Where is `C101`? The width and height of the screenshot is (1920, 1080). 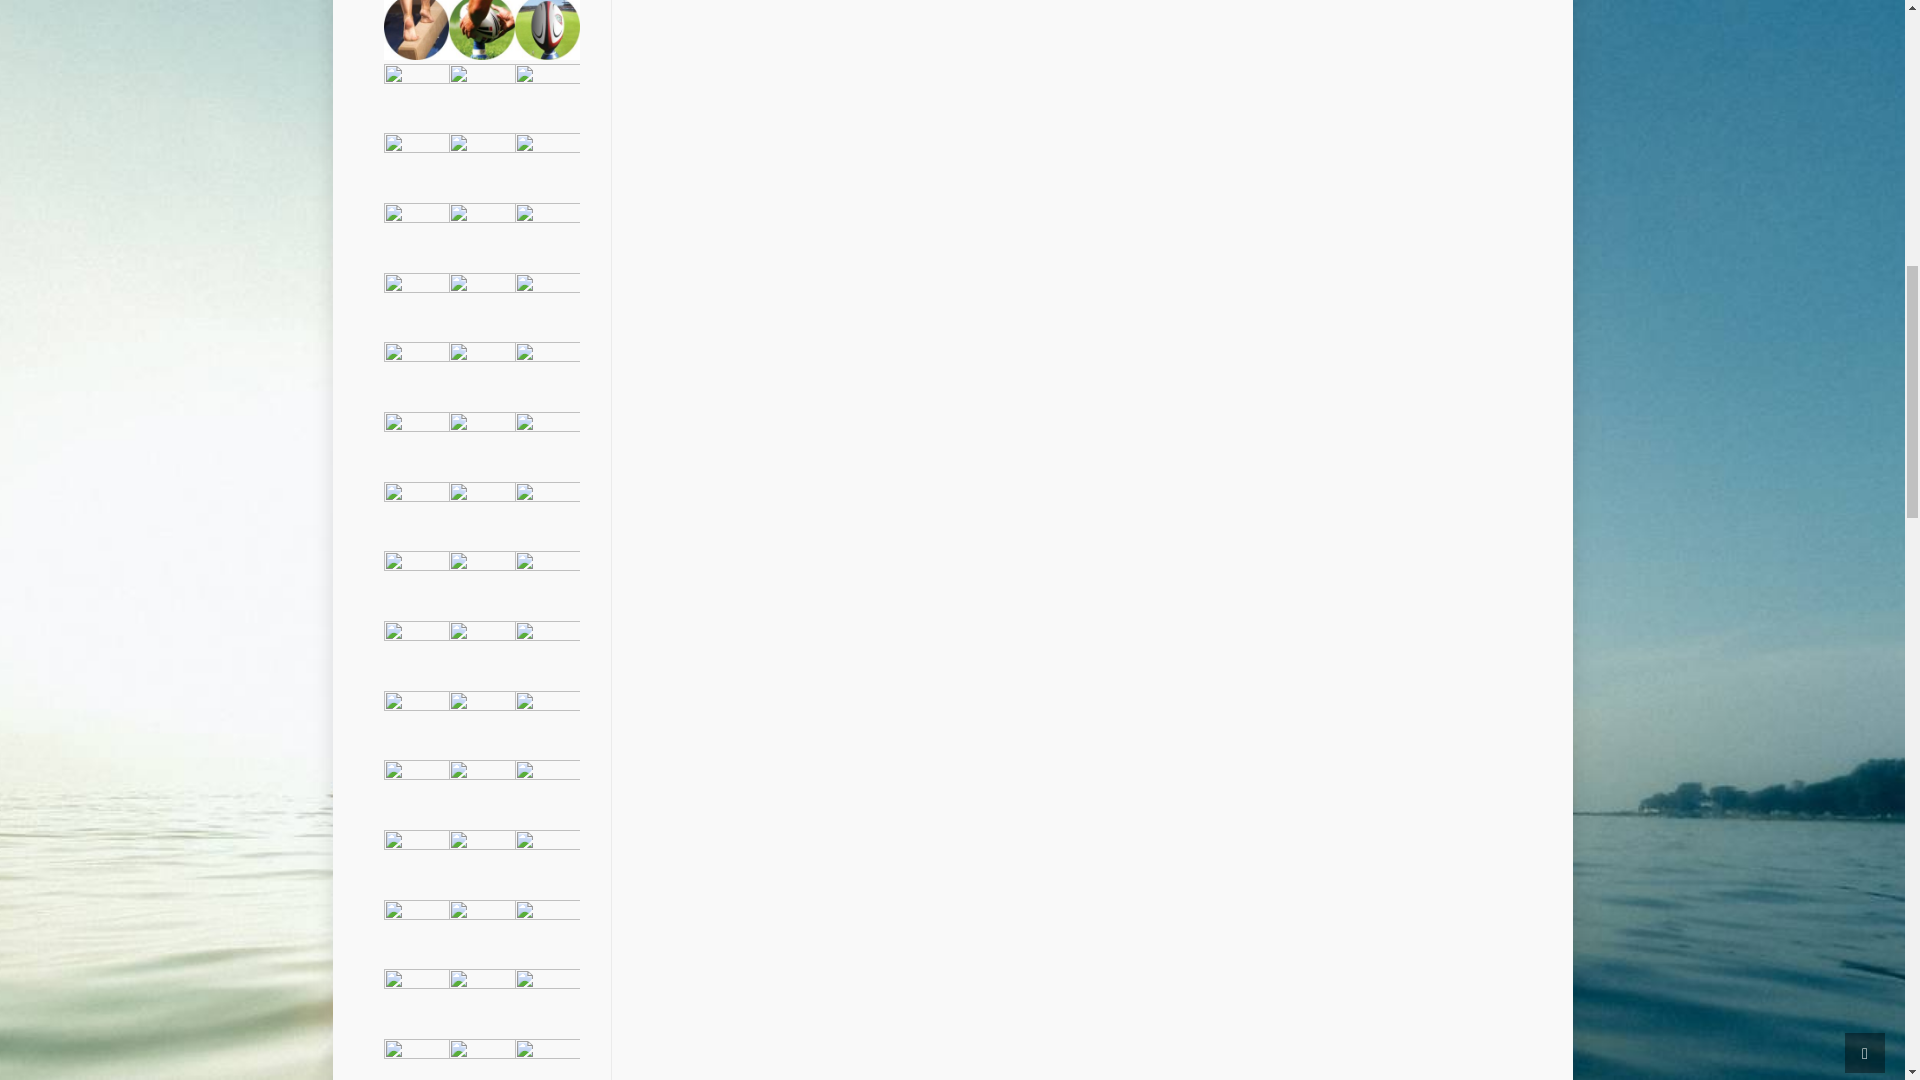 C101 is located at coordinates (482, 94).